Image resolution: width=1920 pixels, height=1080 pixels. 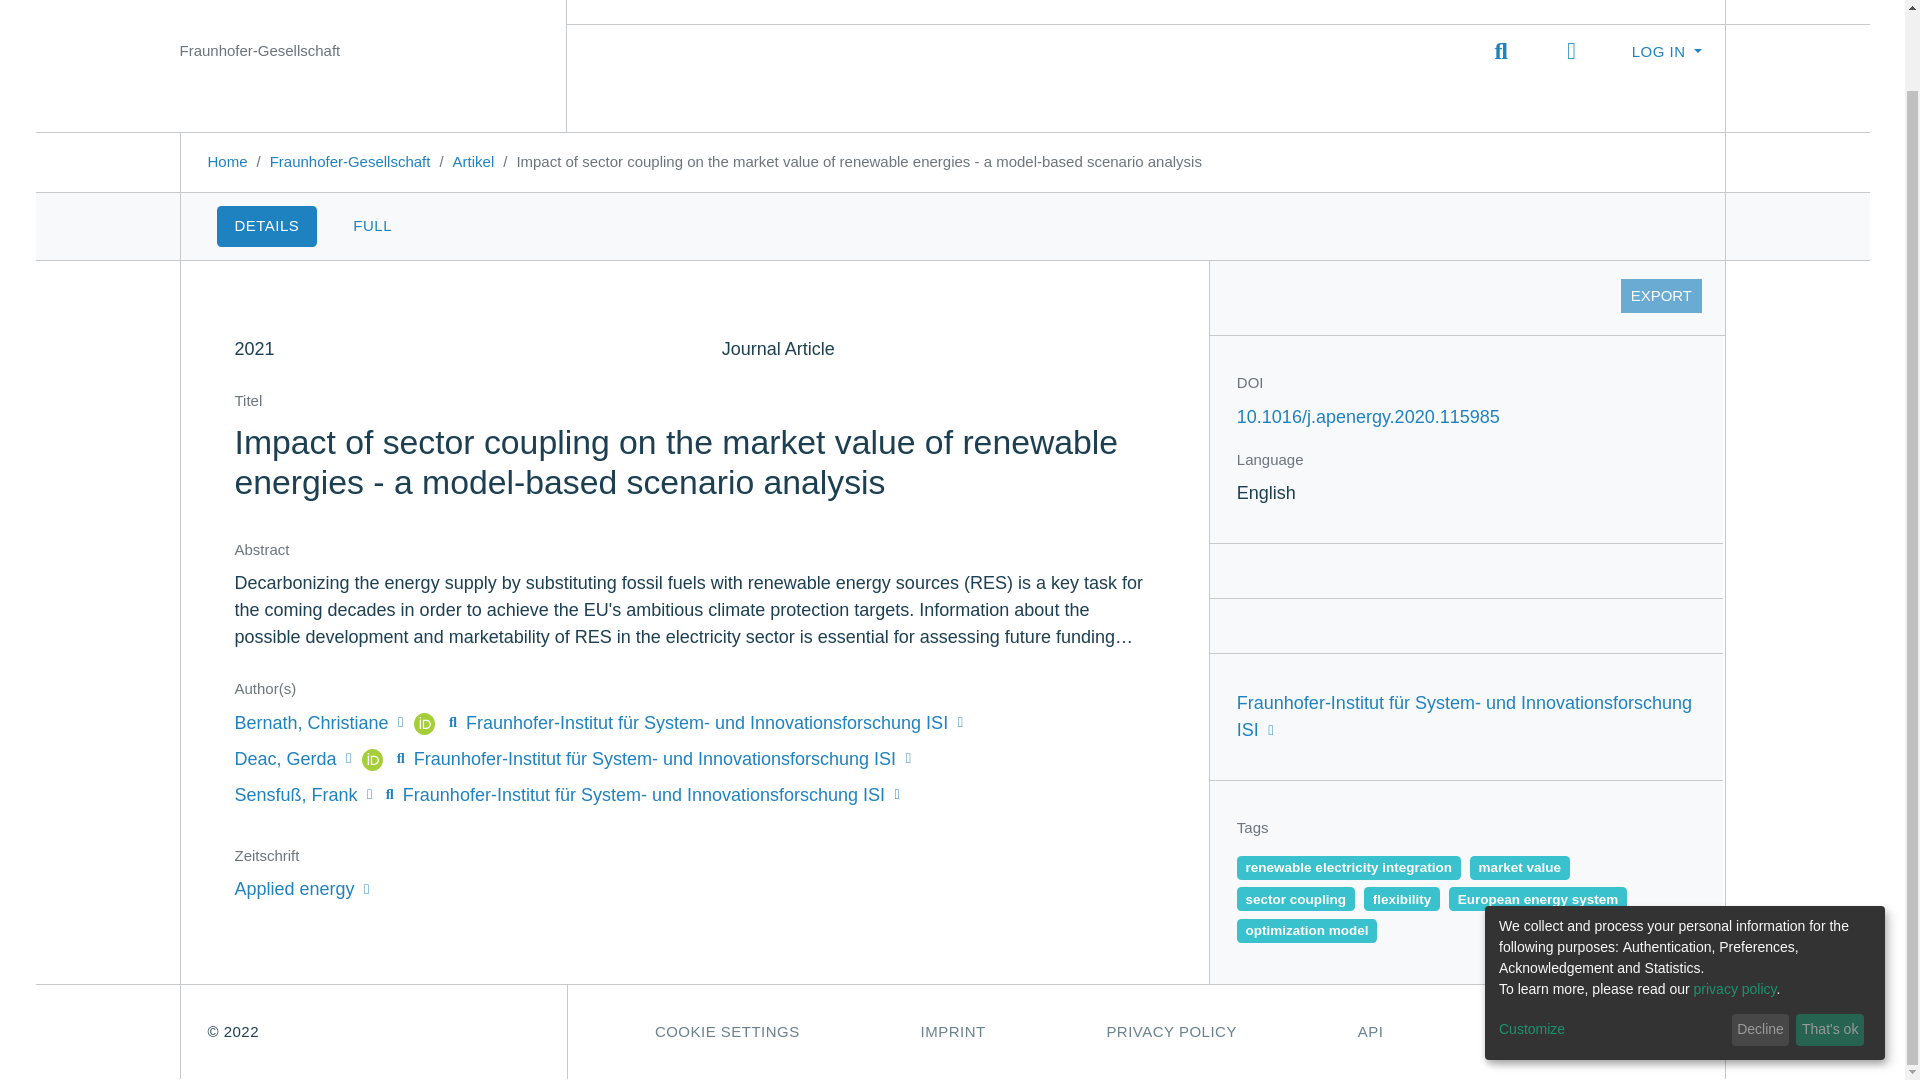 I want to click on sector coupling, so click(x=1296, y=898).